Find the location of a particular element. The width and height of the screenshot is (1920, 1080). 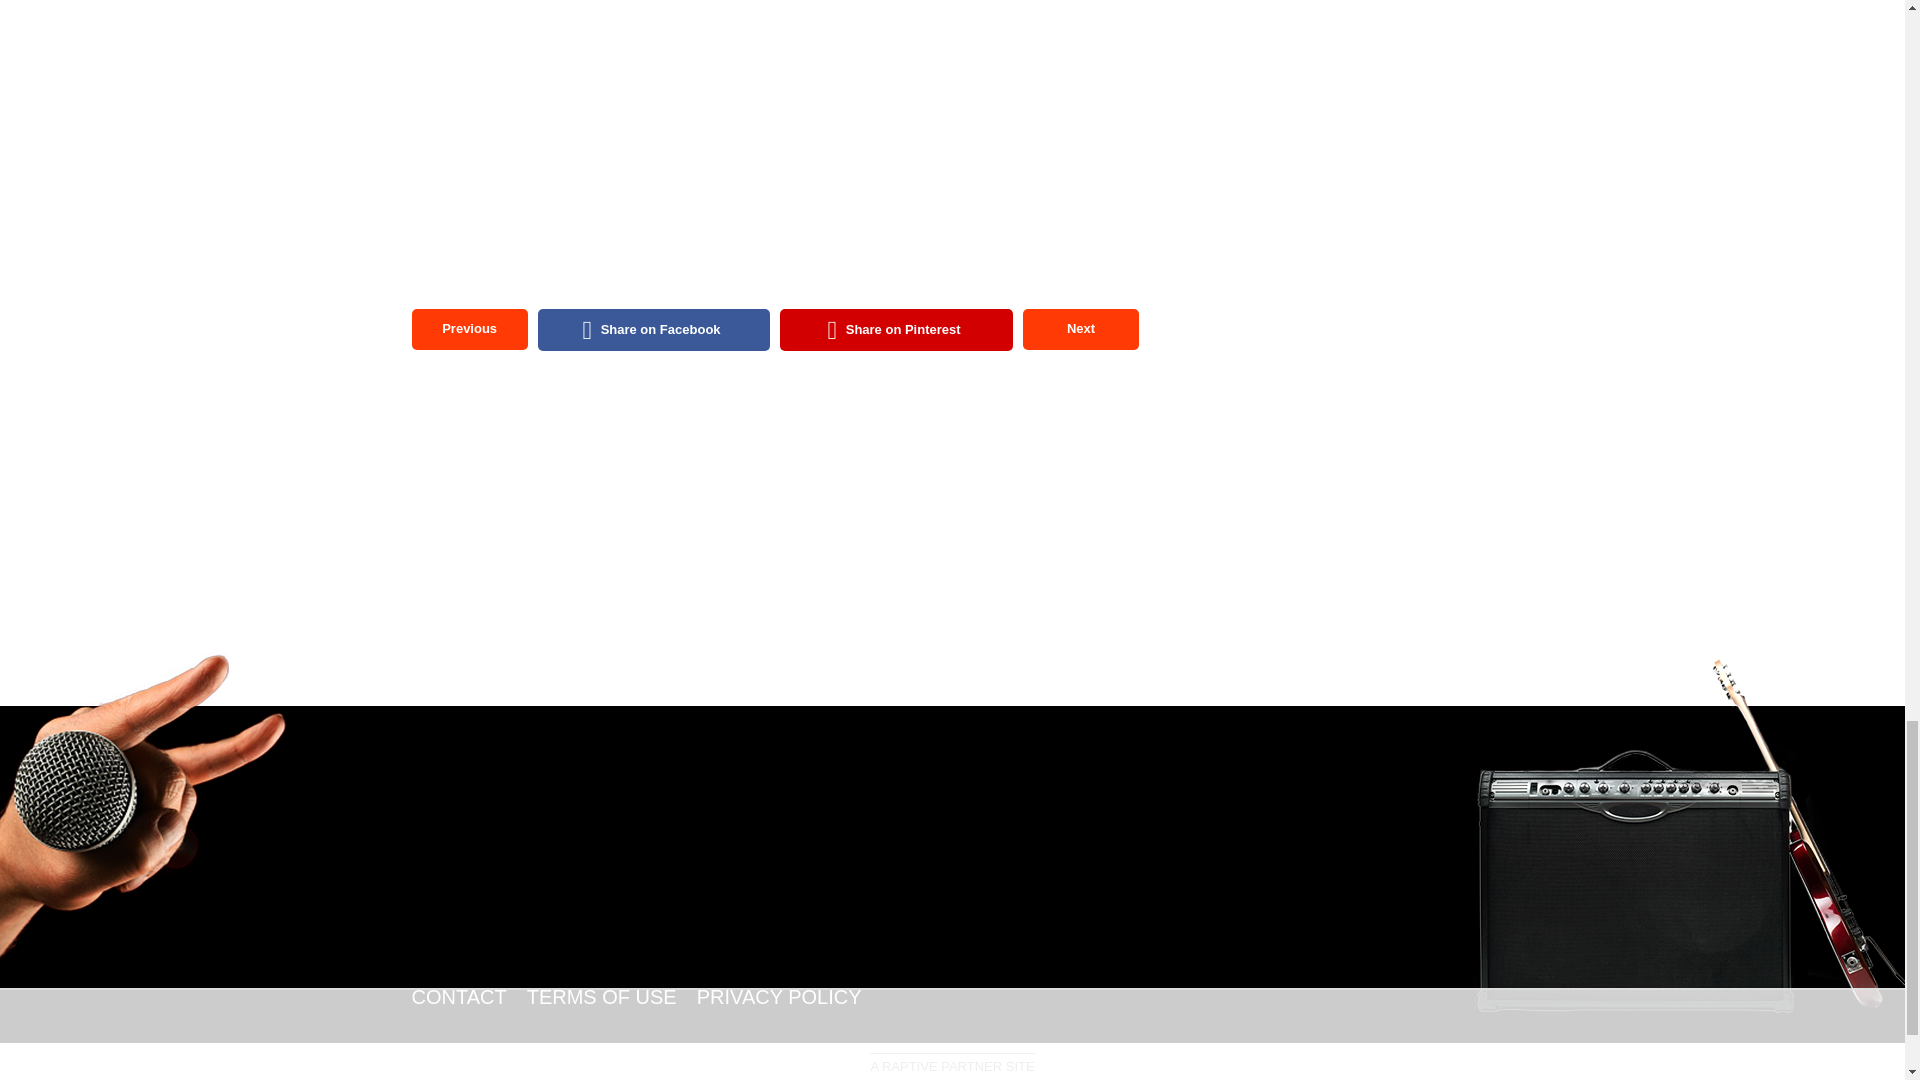

Share on Pinterest is located at coordinates (896, 330).